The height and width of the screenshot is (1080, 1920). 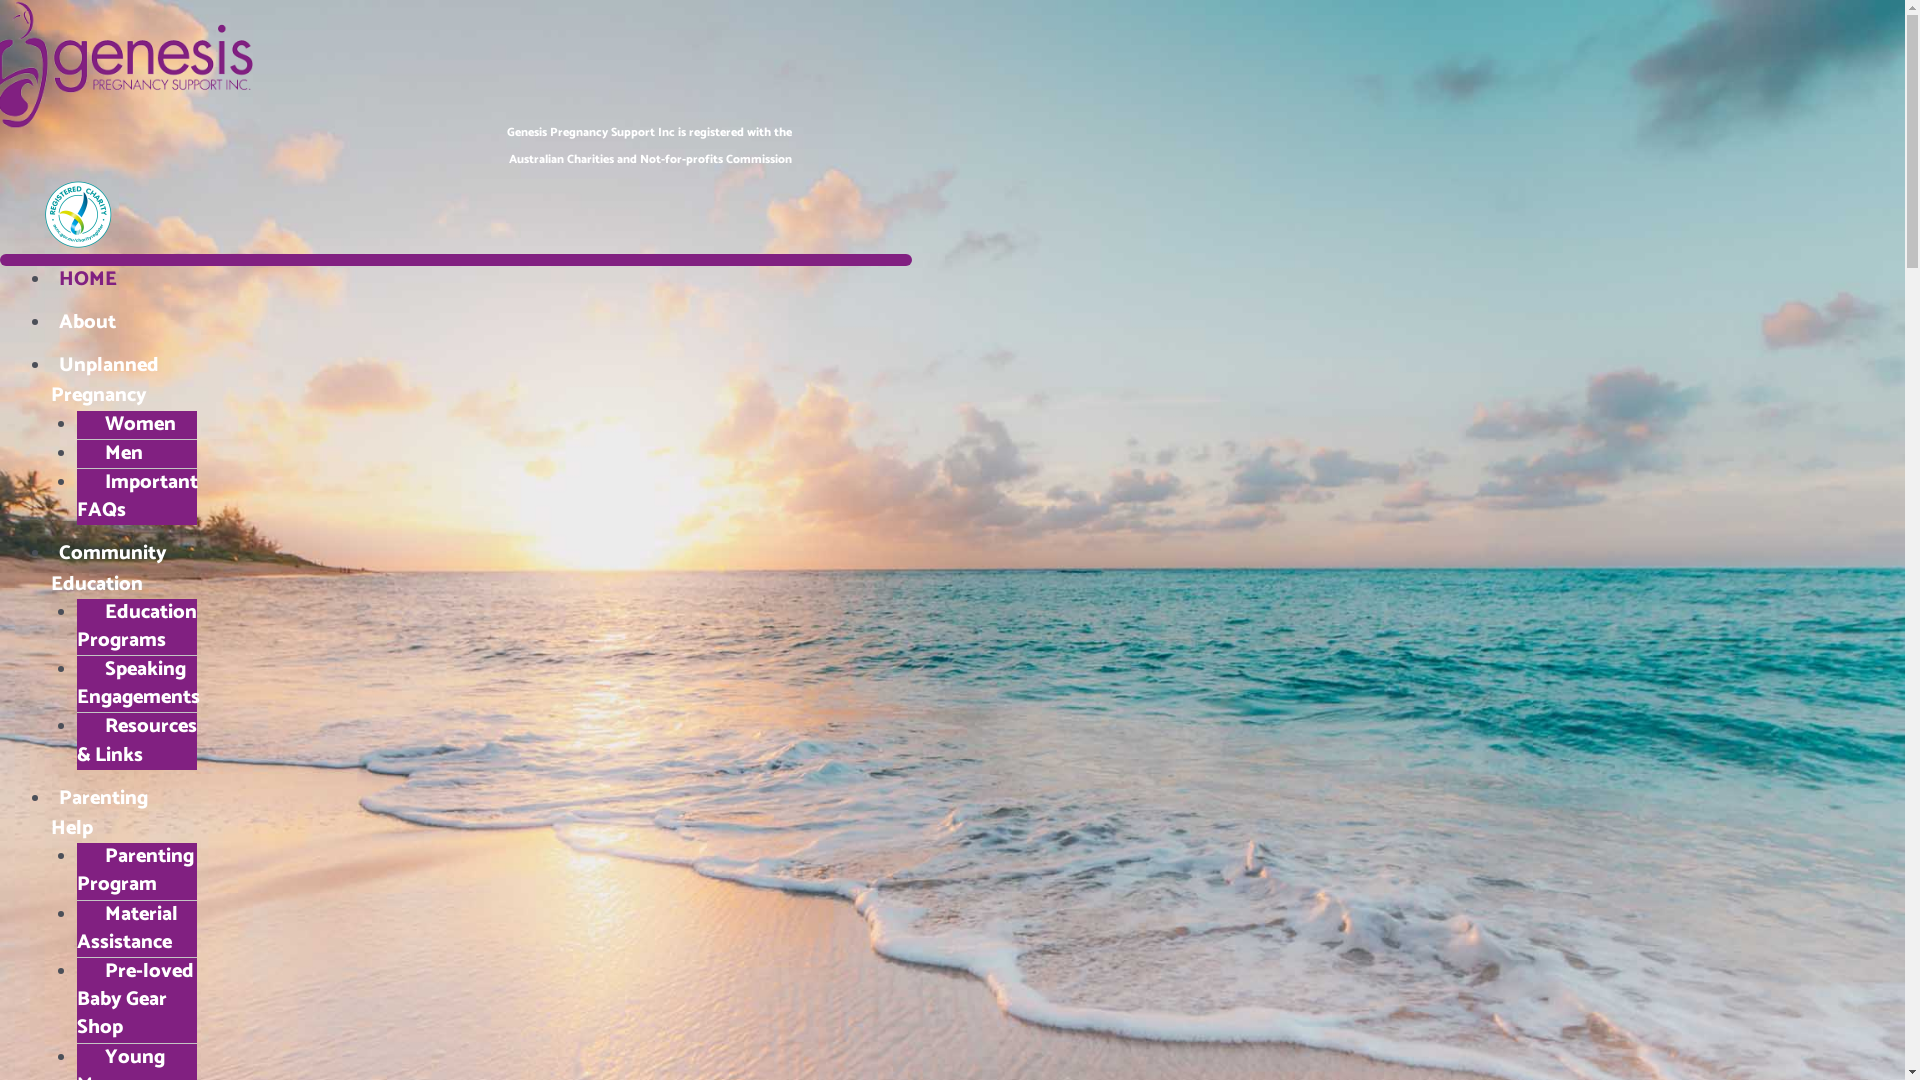 I want to click on Unplanned
Pregnancy, so click(x=105, y=380).